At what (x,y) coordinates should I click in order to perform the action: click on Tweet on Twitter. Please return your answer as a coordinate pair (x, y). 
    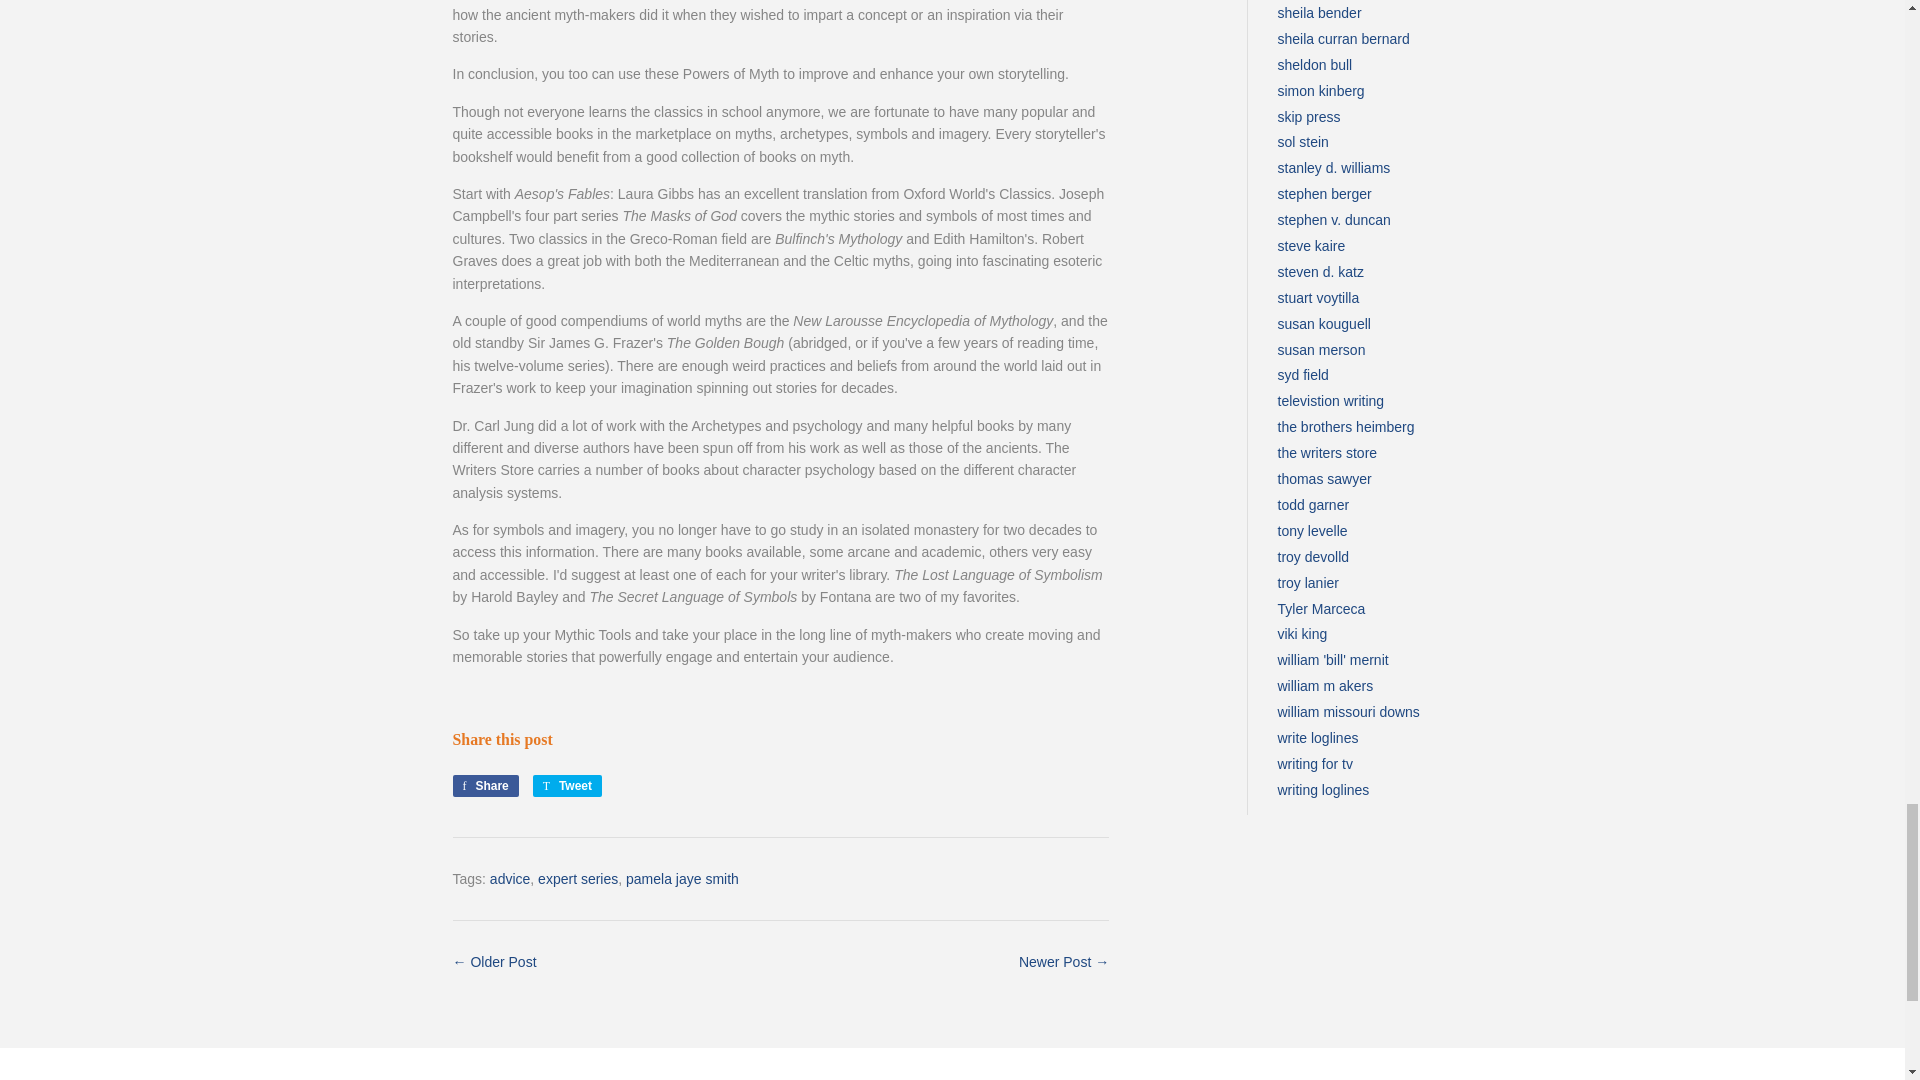
    Looking at the image, I should click on (568, 786).